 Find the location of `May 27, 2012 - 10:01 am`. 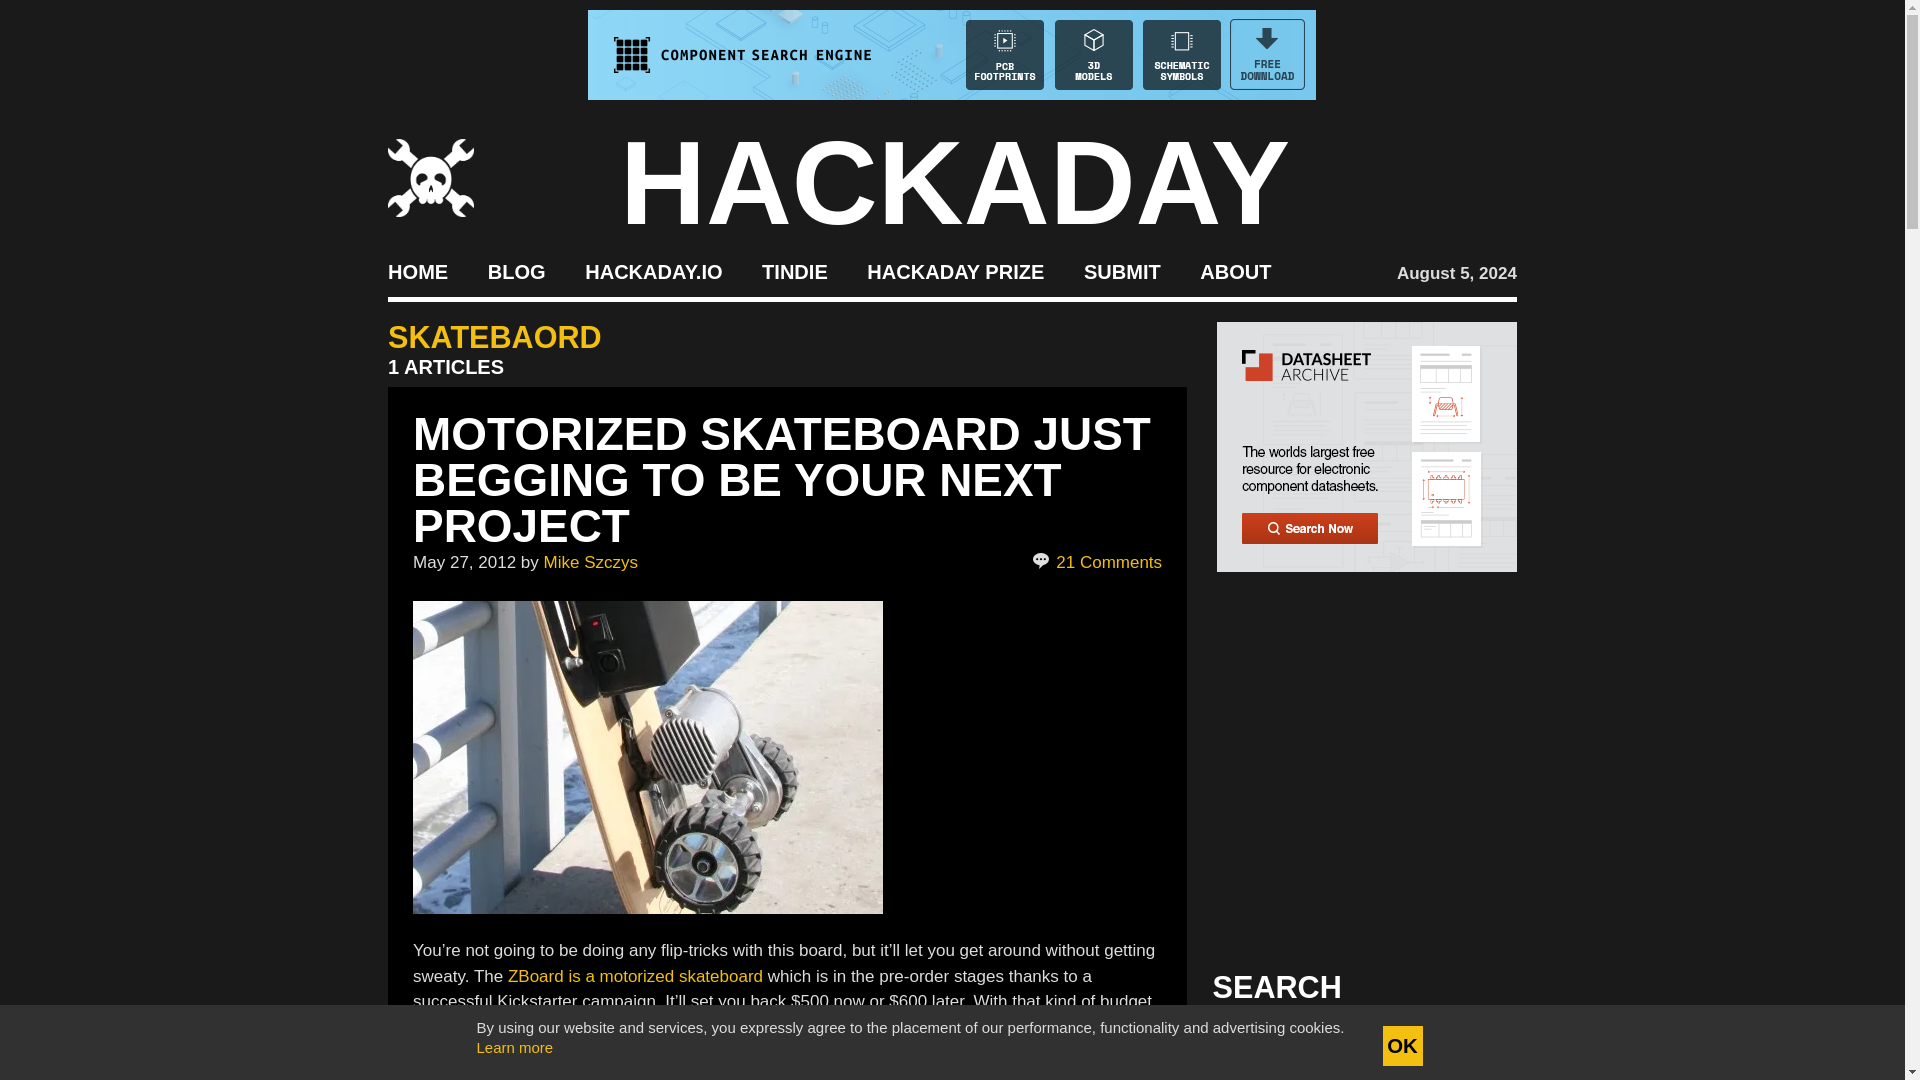

May 27, 2012 - 10:01 am is located at coordinates (464, 562).